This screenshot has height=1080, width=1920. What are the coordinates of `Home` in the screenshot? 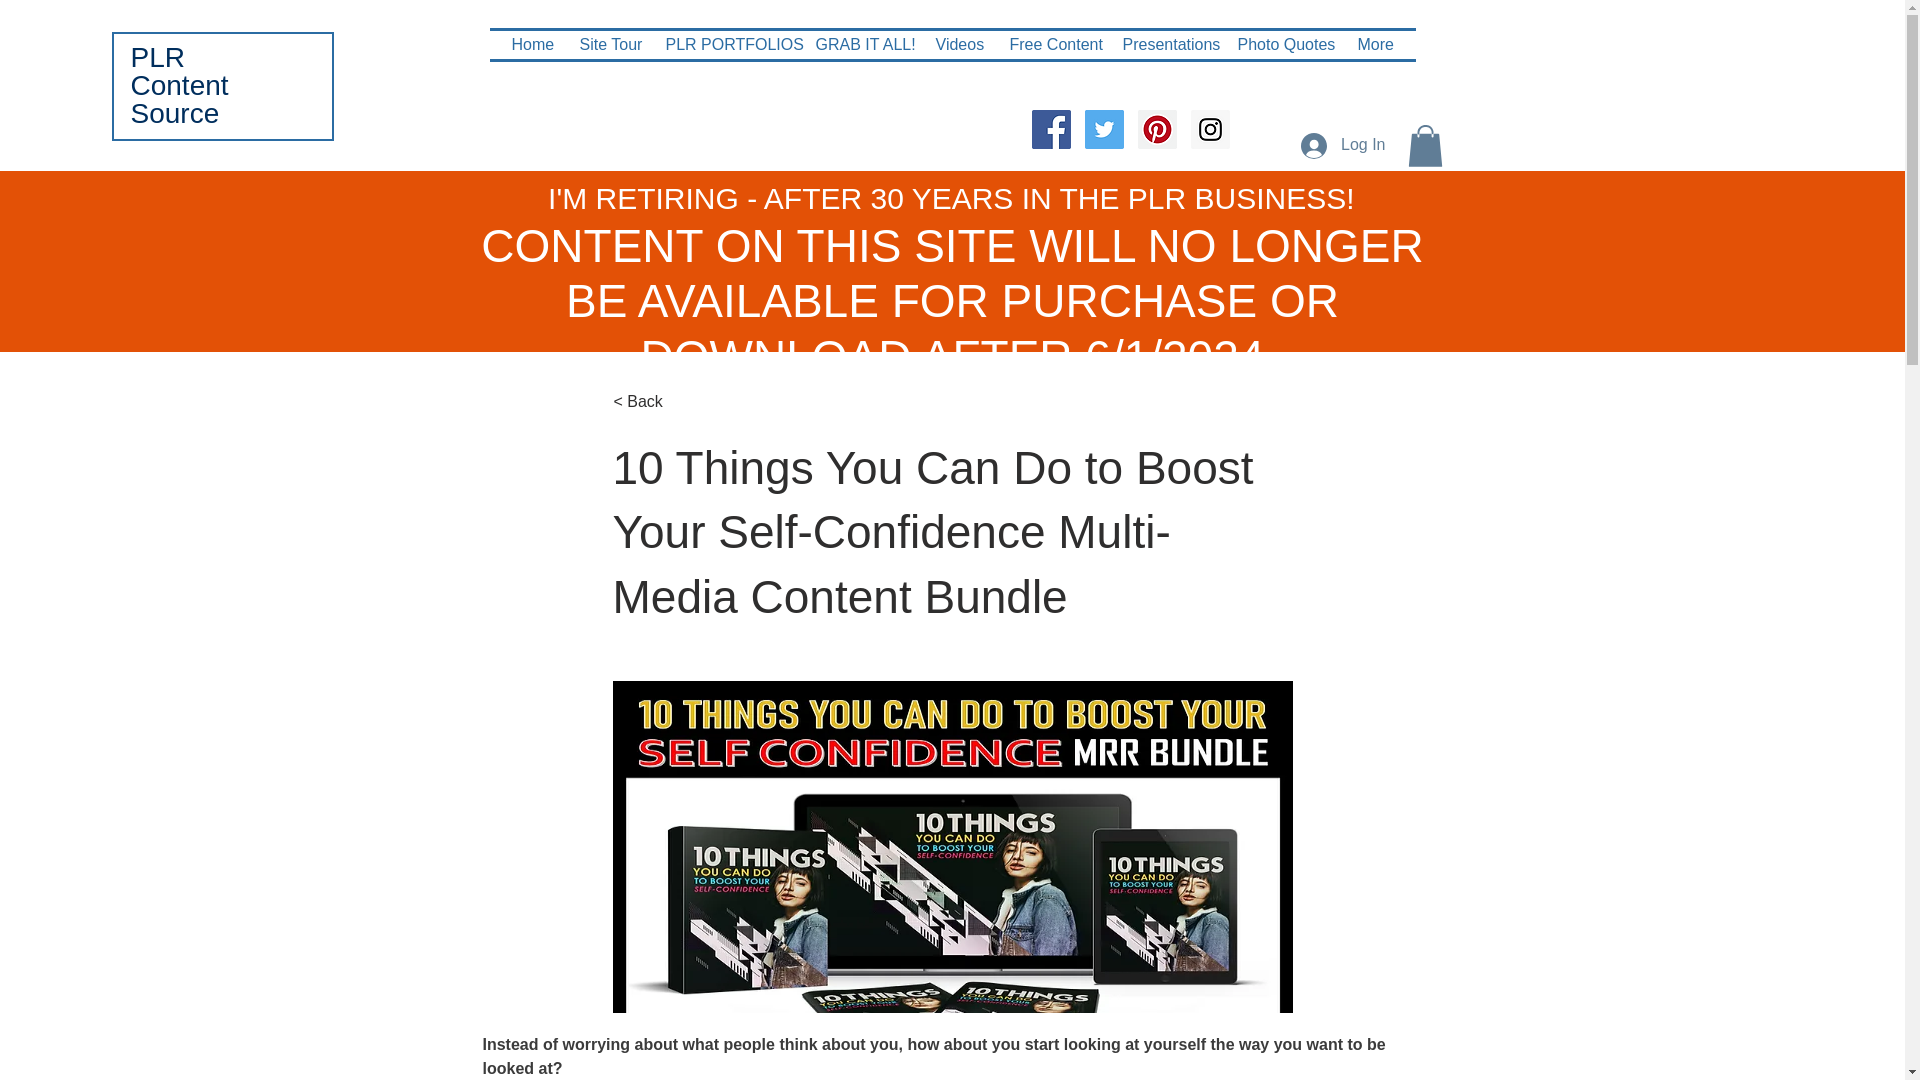 It's located at (532, 45).